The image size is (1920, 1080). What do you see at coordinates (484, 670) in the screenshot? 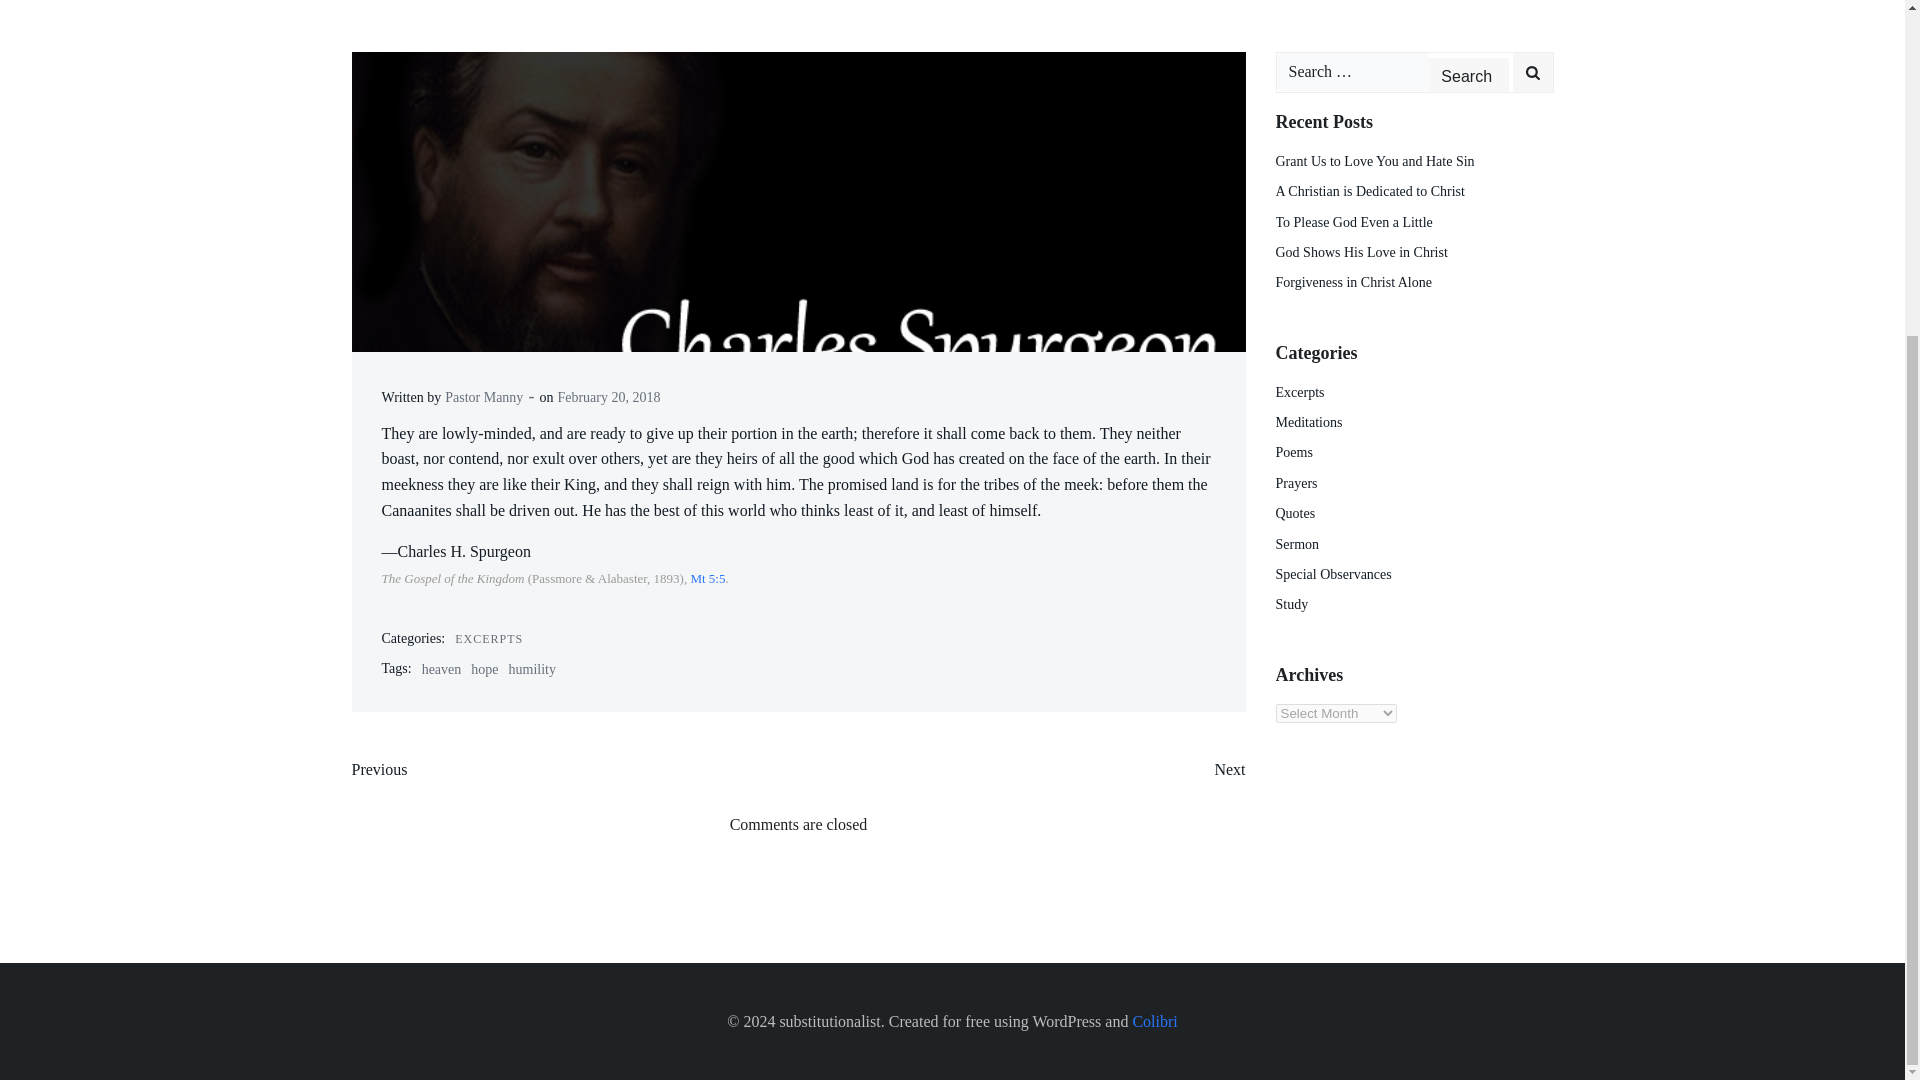
I see `hope Tag` at bounding box center [484, 670].